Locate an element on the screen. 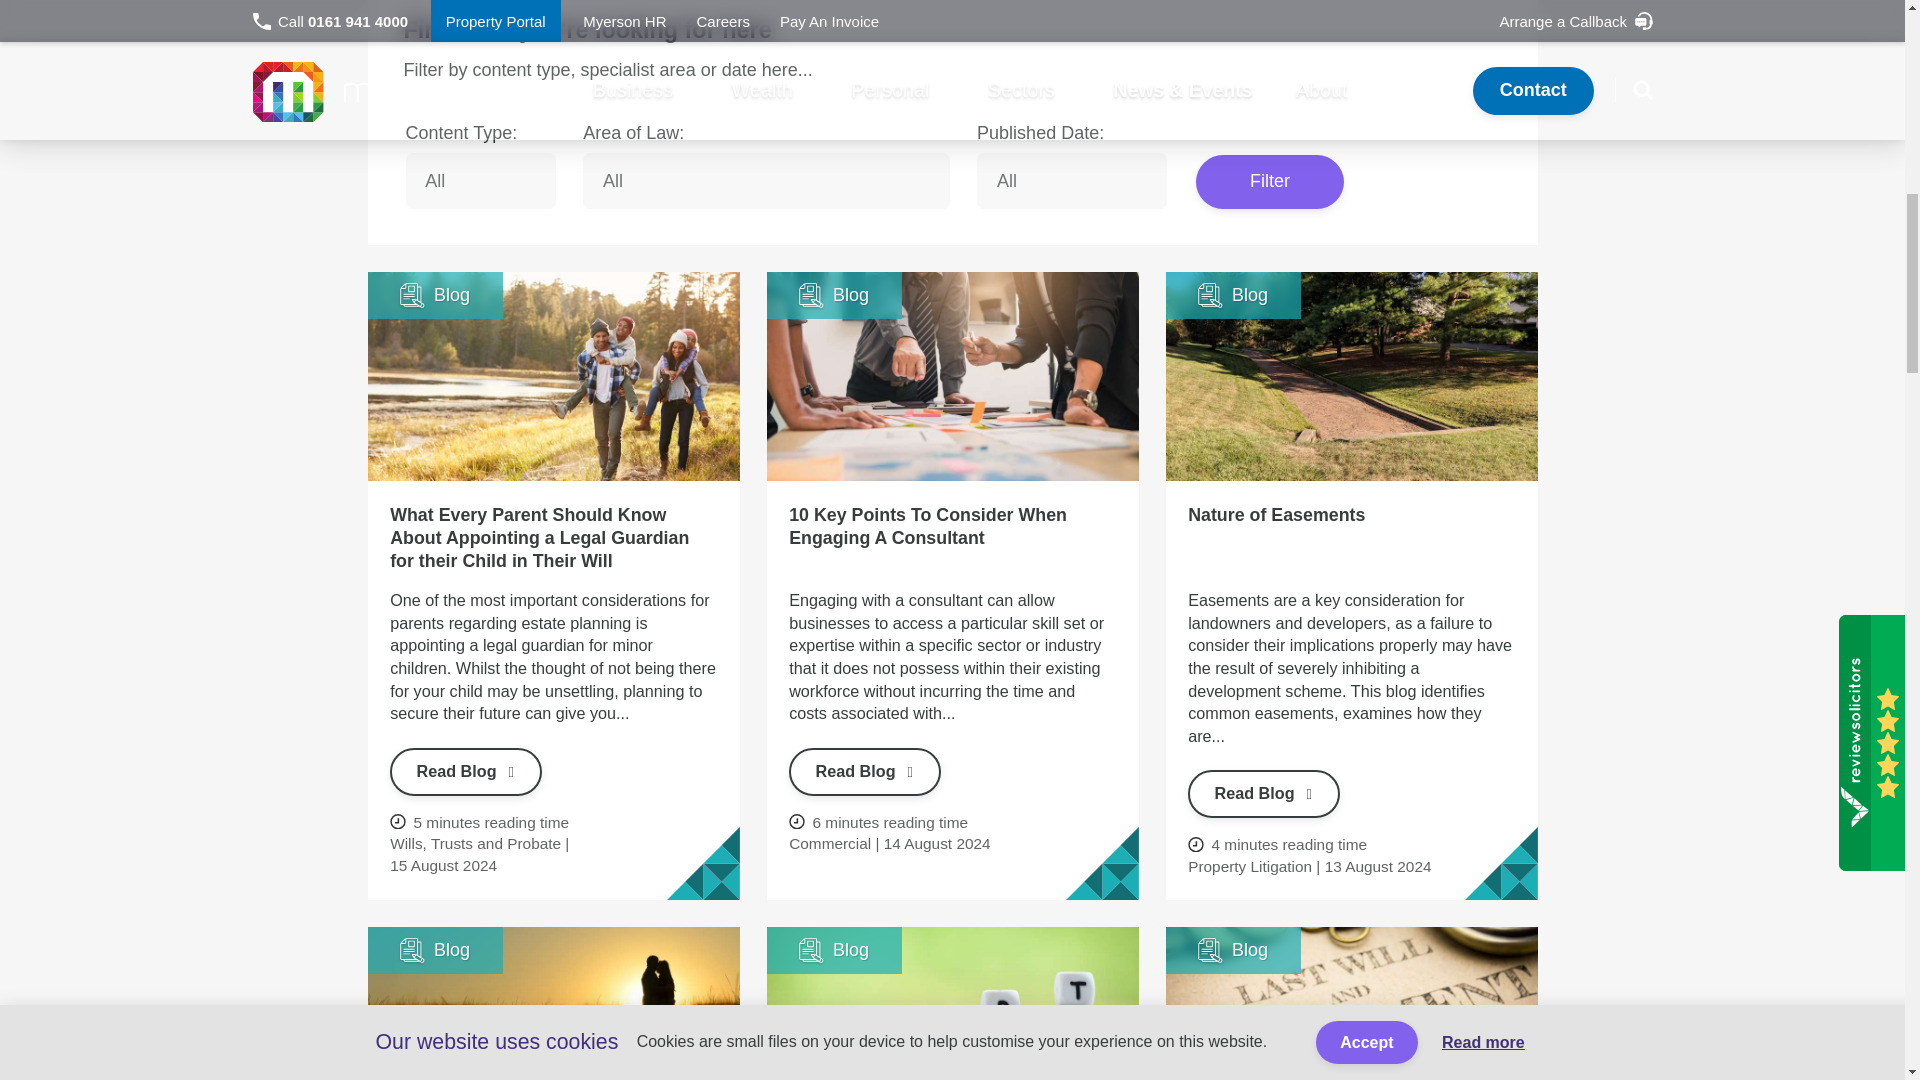  Read Blog is located at coordinates (864, 772).